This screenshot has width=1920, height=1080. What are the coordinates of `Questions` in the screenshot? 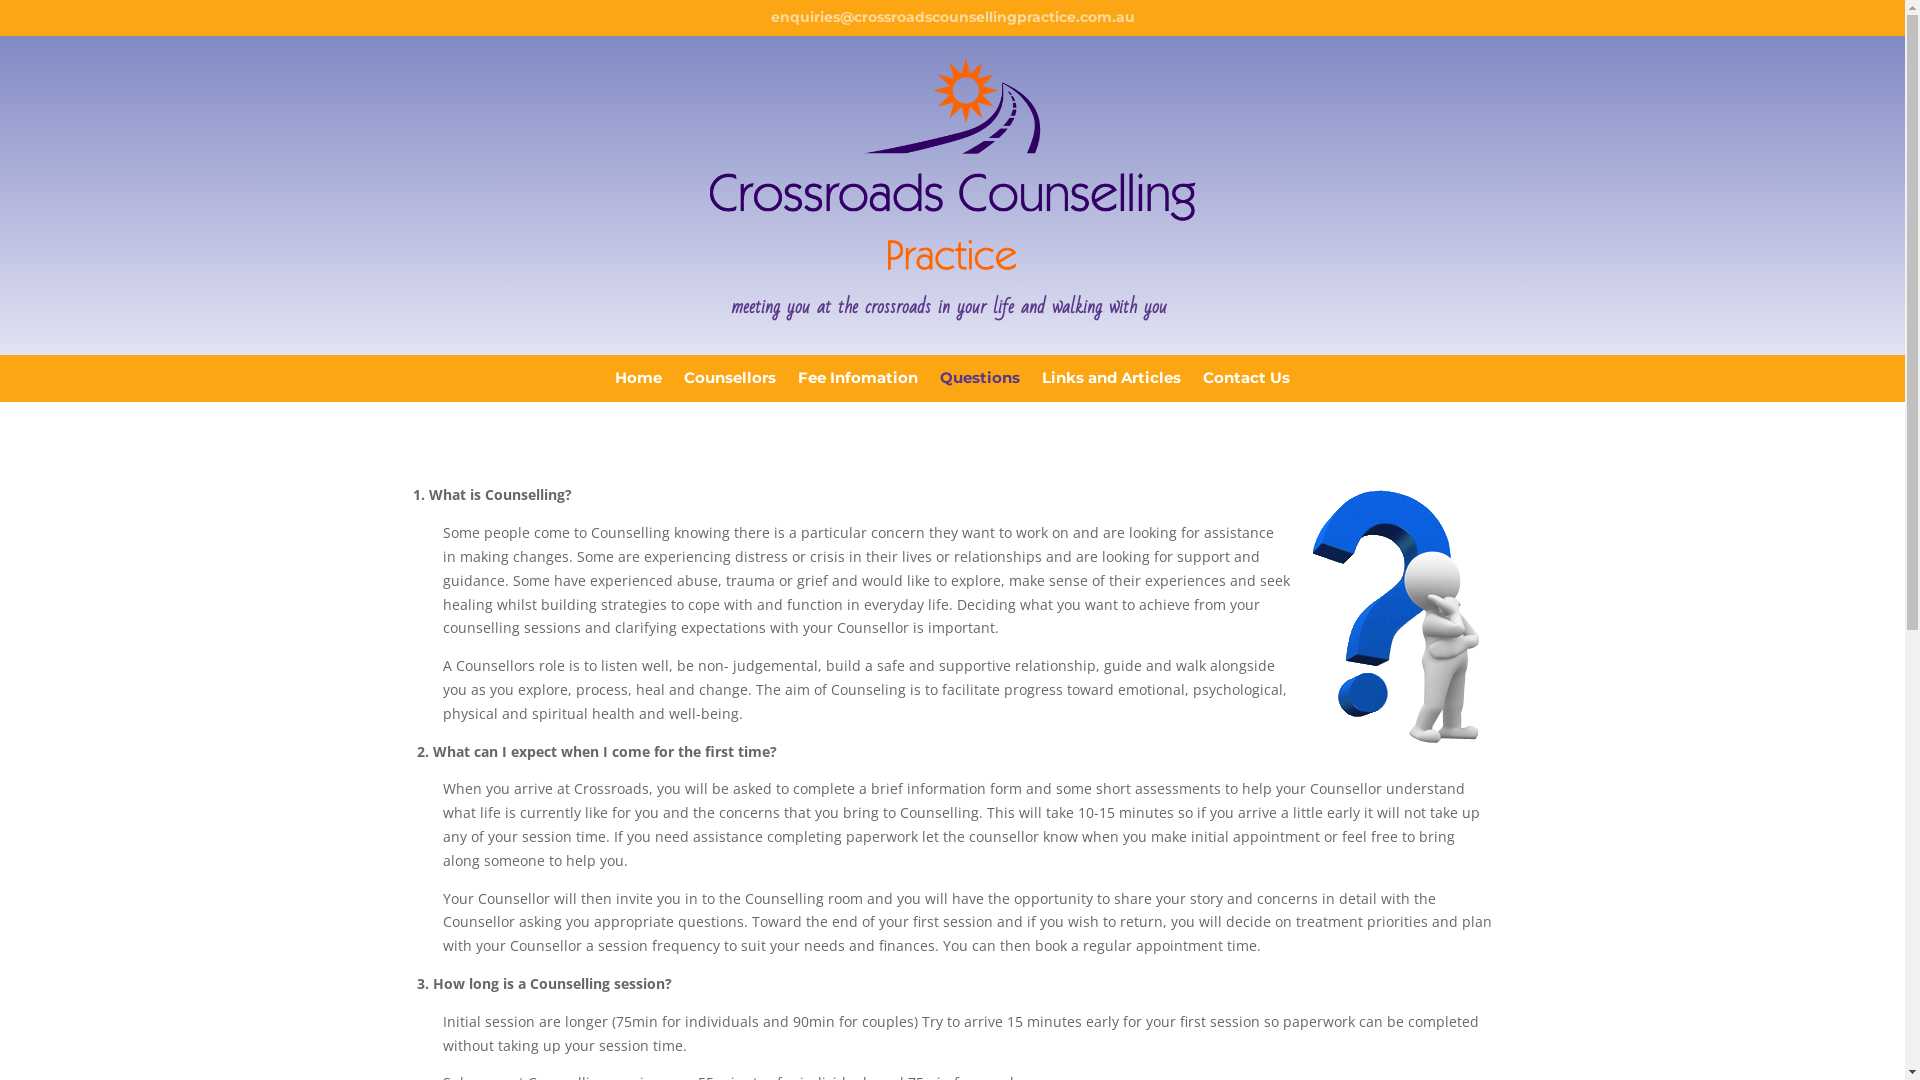 It's located at (980, 382).